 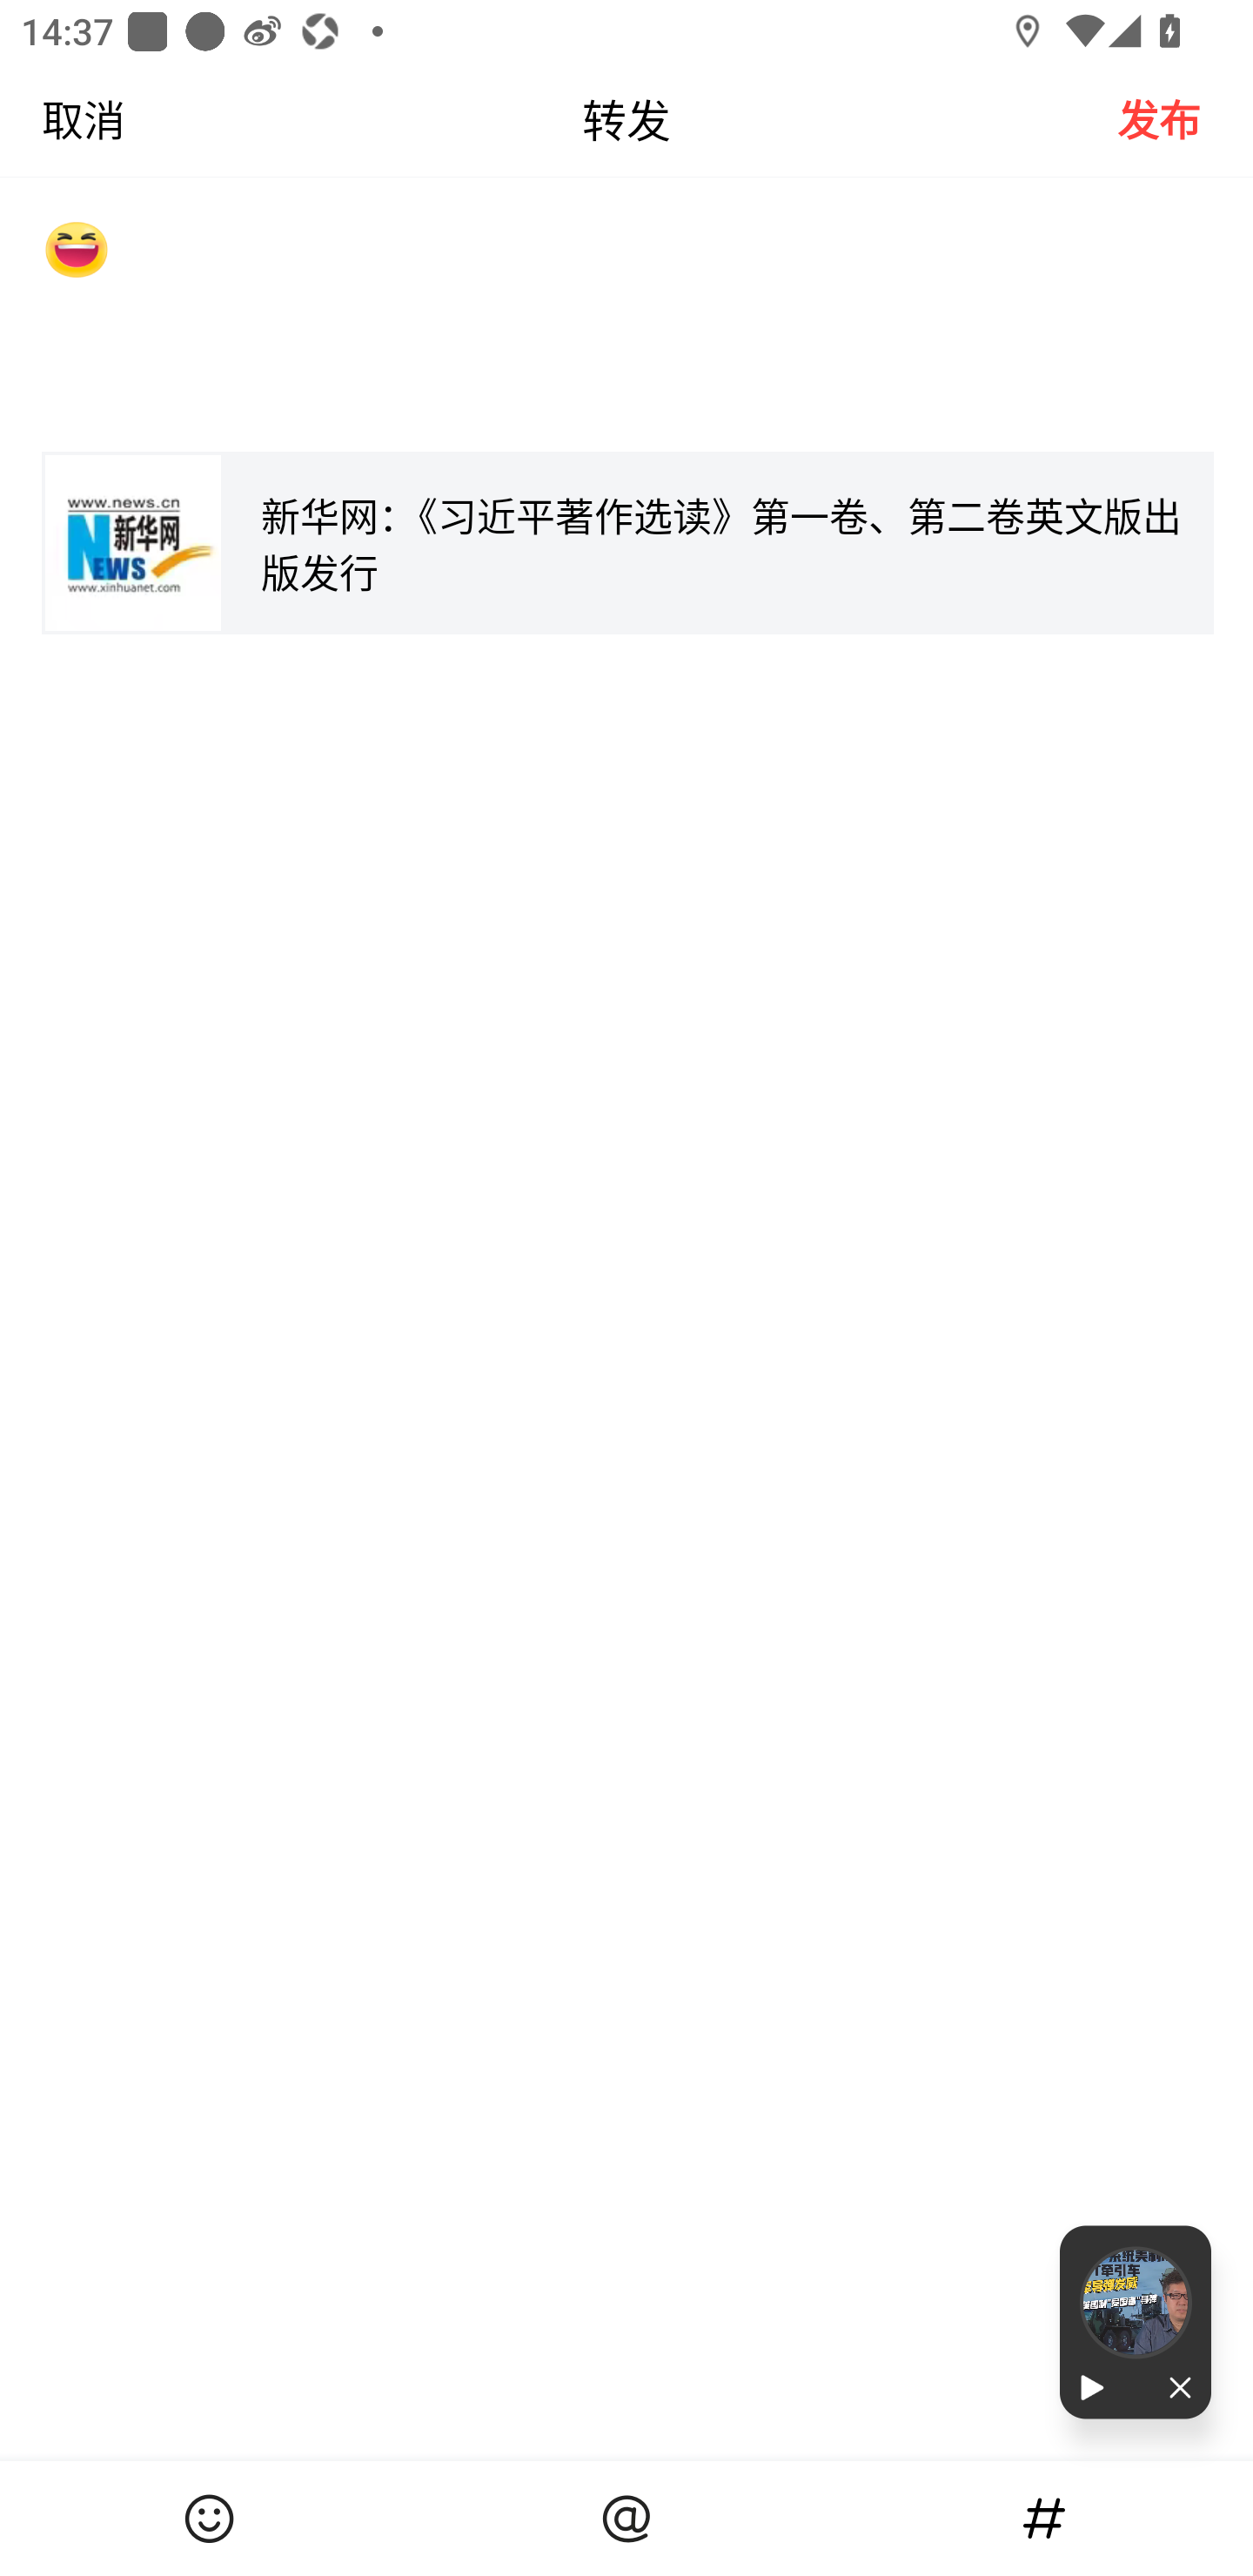 What do you see at coordinates (1173, 2389) in the screenshot?
I see `关闭` at bounding box center [1173, 2389].